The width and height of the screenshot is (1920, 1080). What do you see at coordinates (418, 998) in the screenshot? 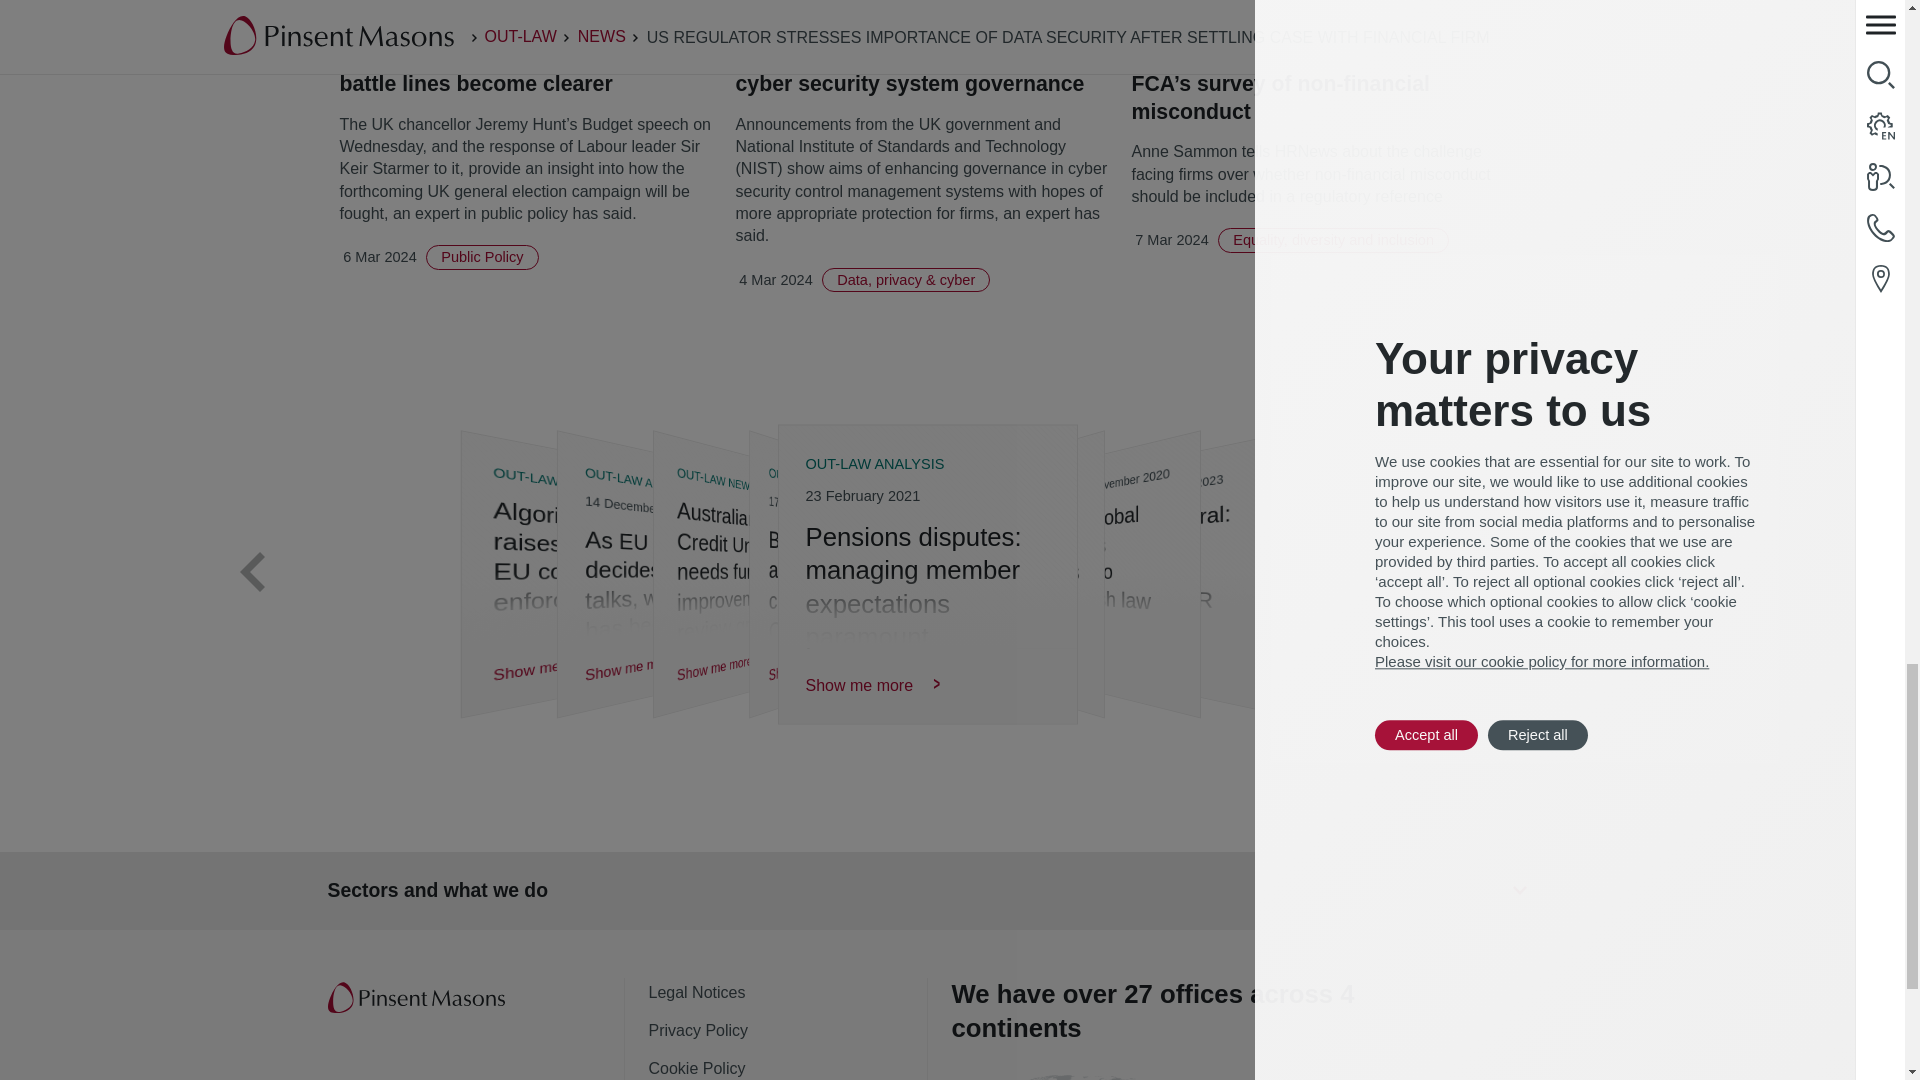
I see `Pinsent Masons` at bounding box center [418, 998].